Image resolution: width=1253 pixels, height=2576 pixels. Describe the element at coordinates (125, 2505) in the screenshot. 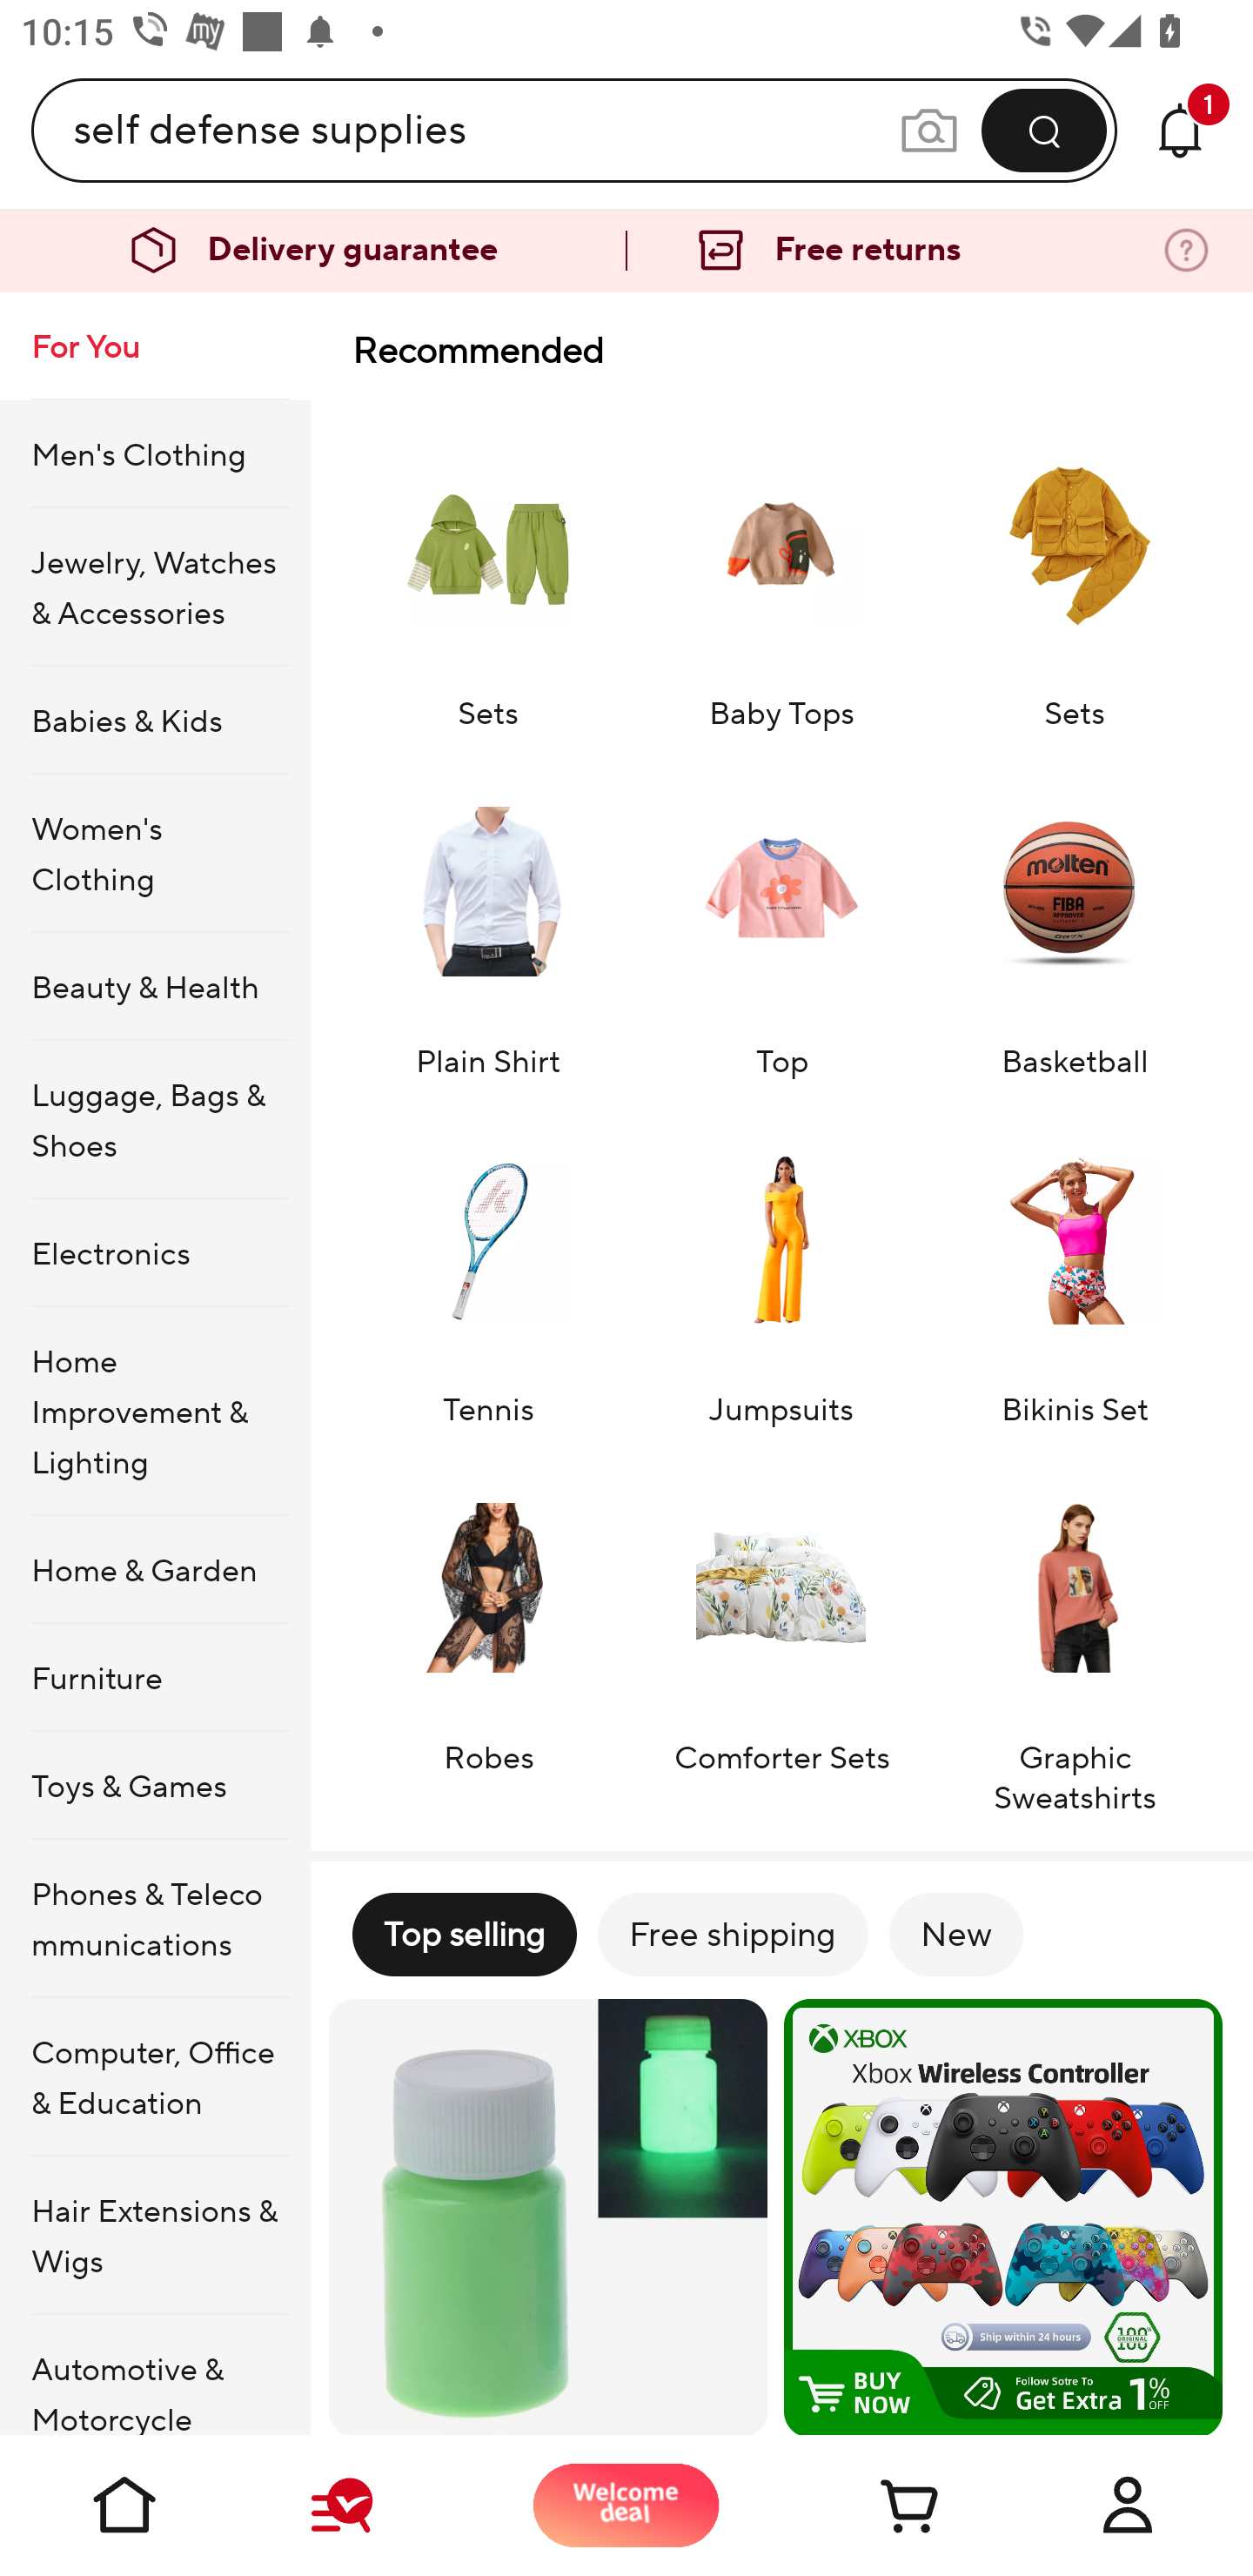

I see `Home` at that location.